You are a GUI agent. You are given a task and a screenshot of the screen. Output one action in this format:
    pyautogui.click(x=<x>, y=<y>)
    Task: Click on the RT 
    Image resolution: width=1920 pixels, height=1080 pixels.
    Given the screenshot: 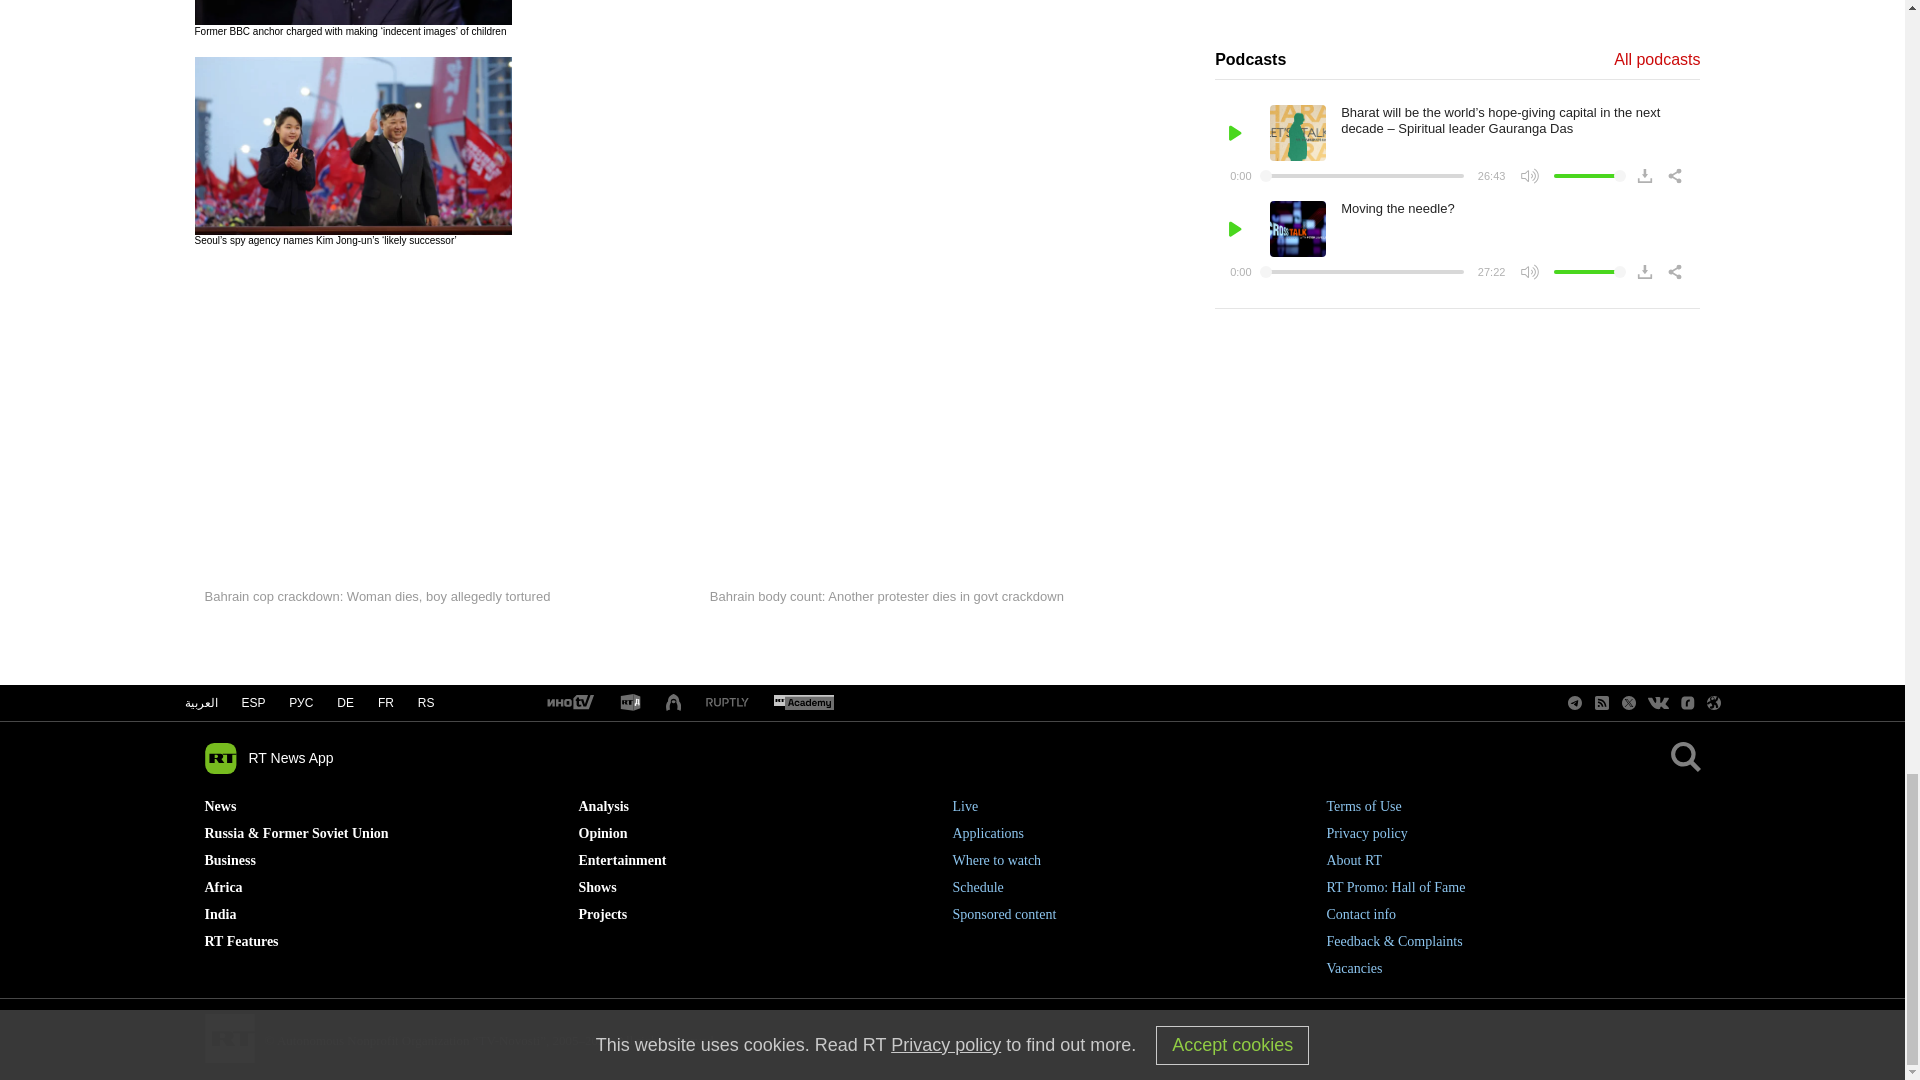 What is the action you would take?
    pyautogui.click(x=630, y=703)
    